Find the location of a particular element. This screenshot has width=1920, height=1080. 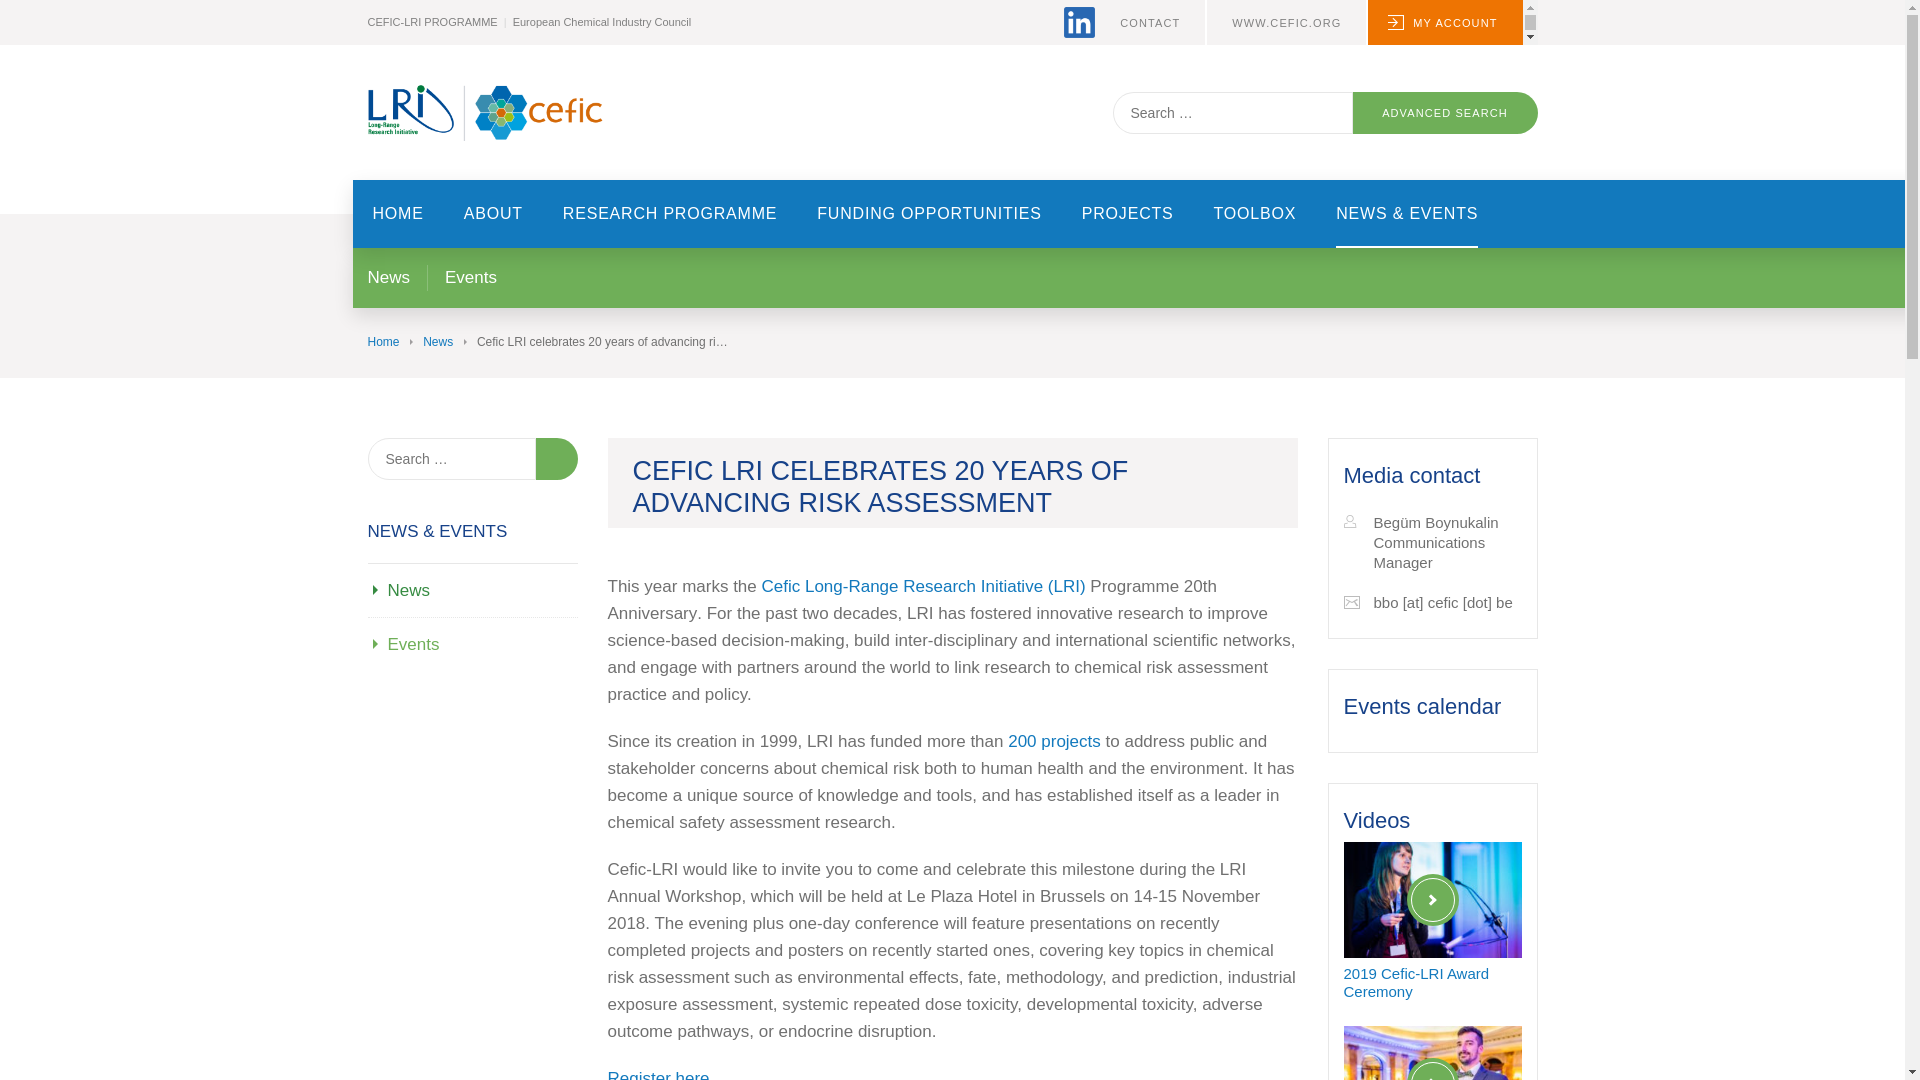

News is located at coordinates (389, 277).